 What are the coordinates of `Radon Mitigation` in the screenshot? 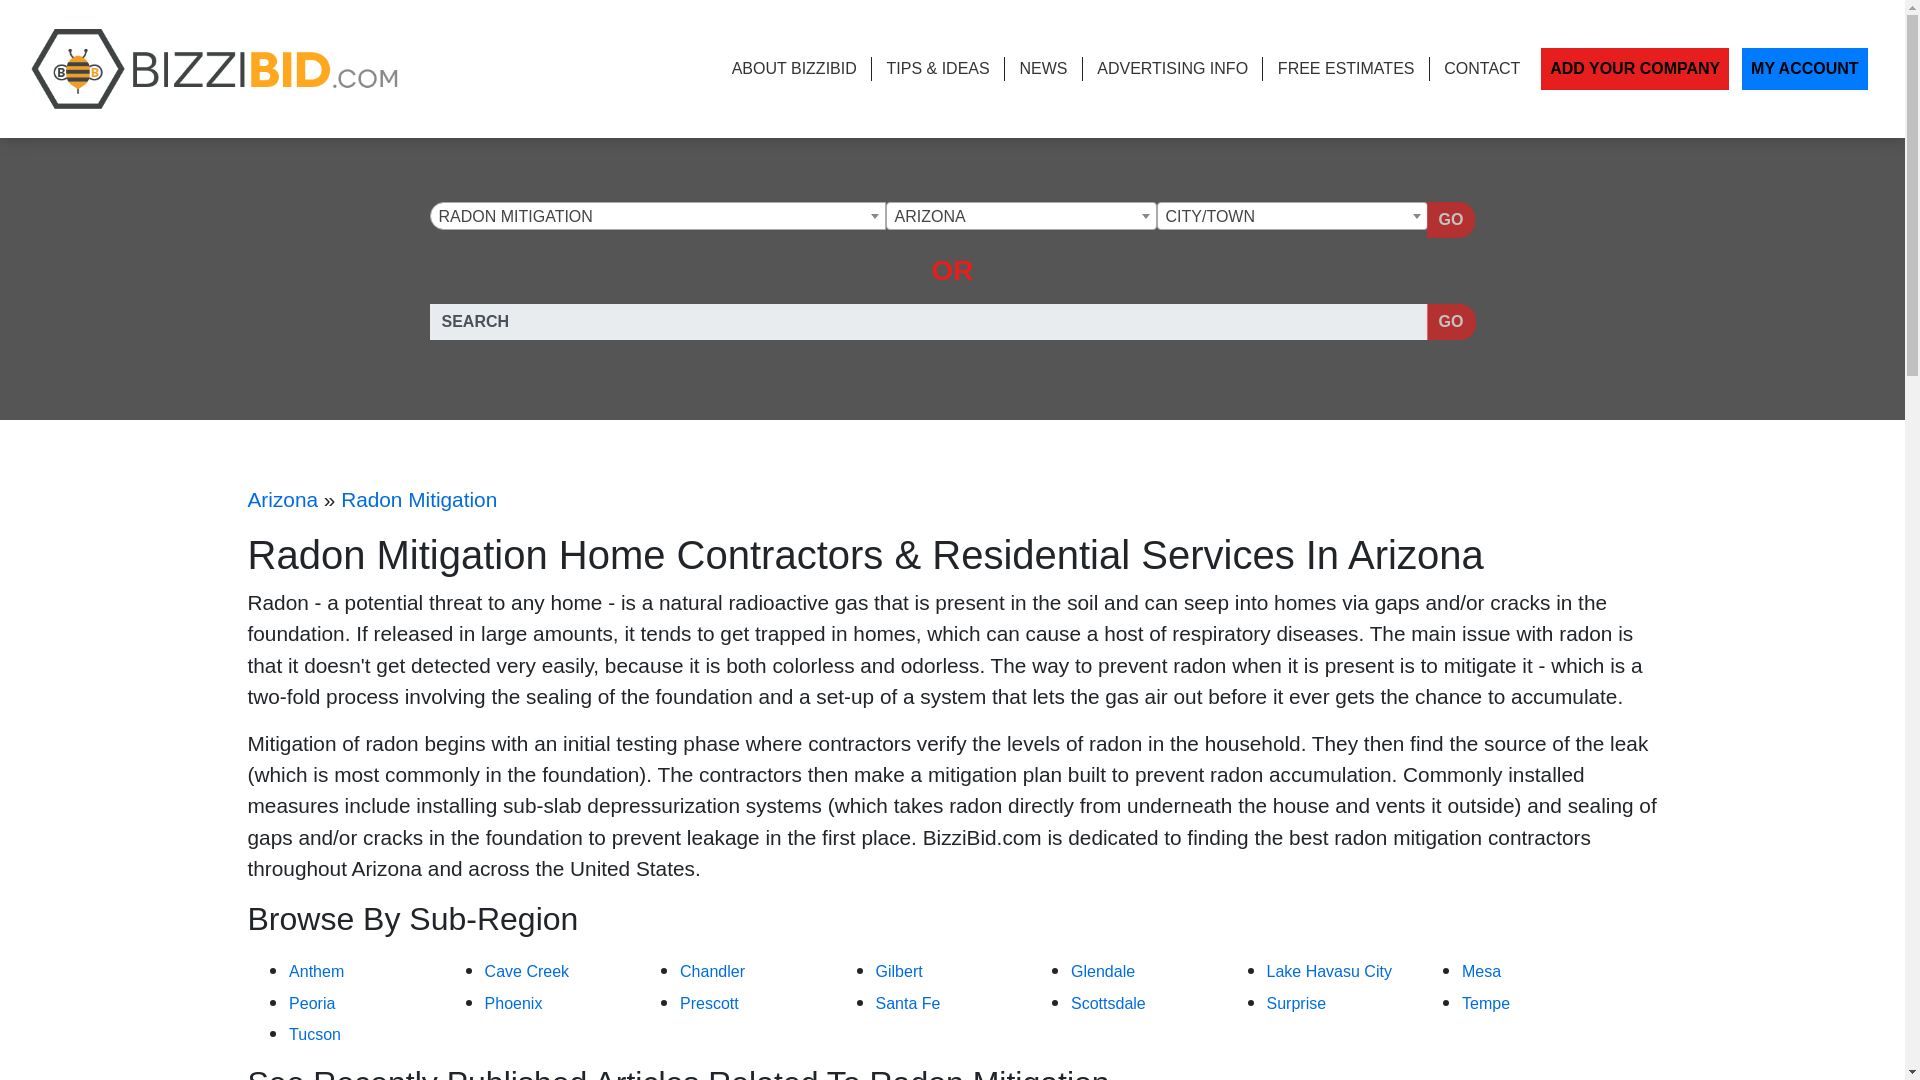 It's located at (656, 217).